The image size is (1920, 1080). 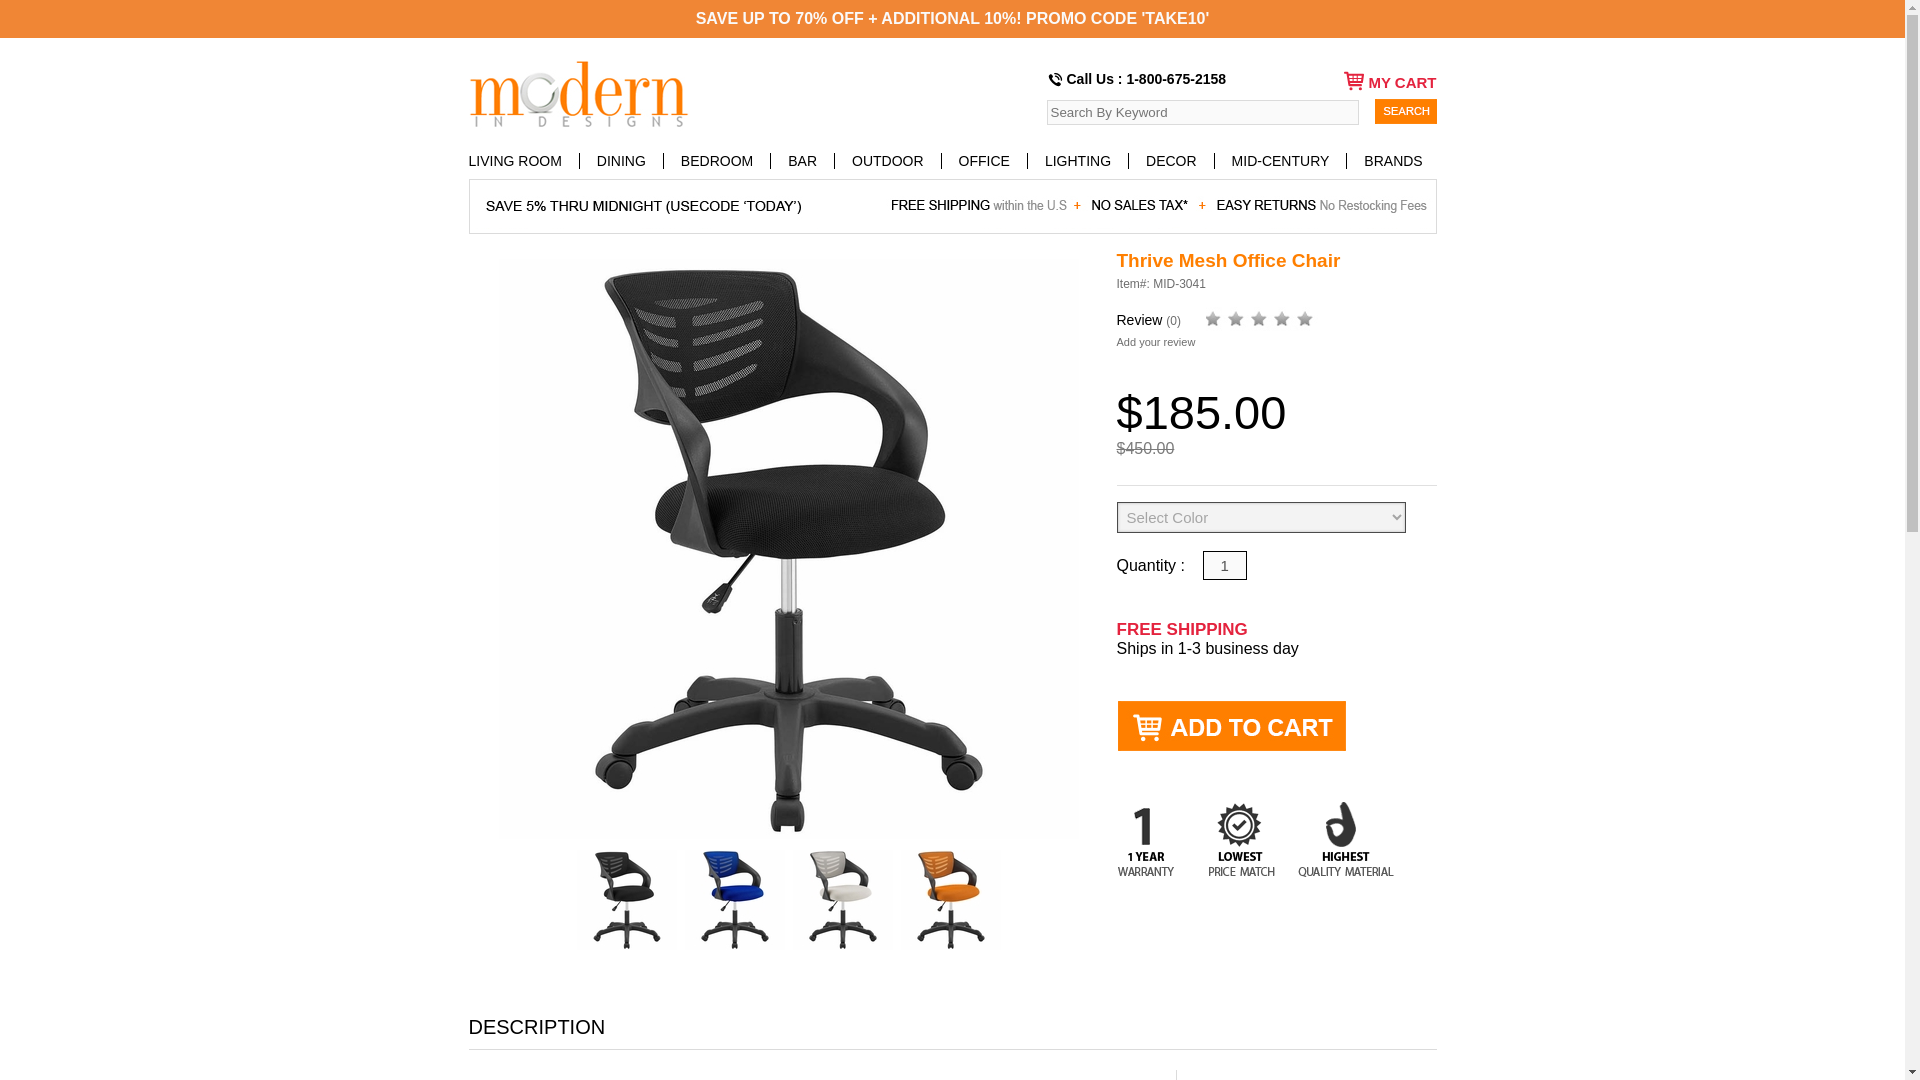 What do you see at coordinates (1378, 80) in the screenshot?
I see `MY CART` at bounding box center [1378, 80].